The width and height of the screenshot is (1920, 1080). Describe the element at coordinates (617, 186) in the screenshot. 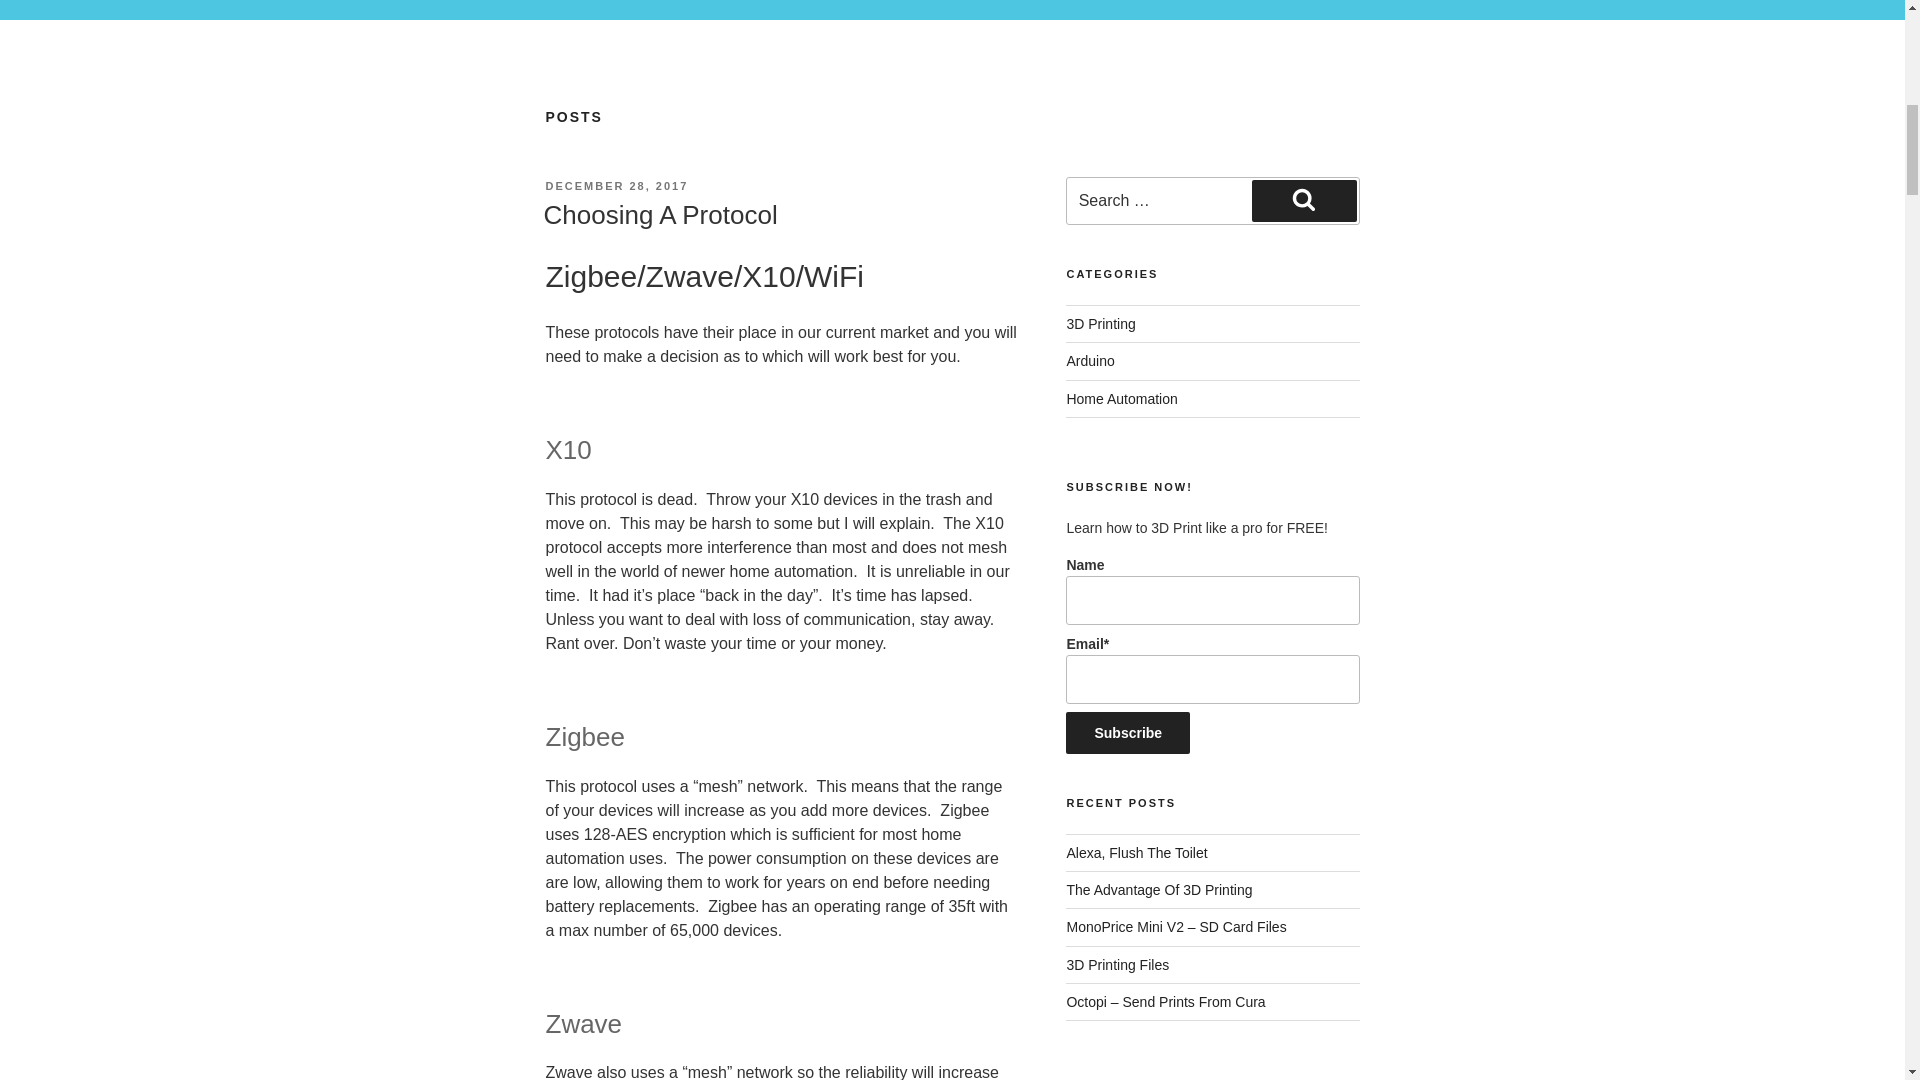

I see `DECEMBER 28, 2017` at that location.